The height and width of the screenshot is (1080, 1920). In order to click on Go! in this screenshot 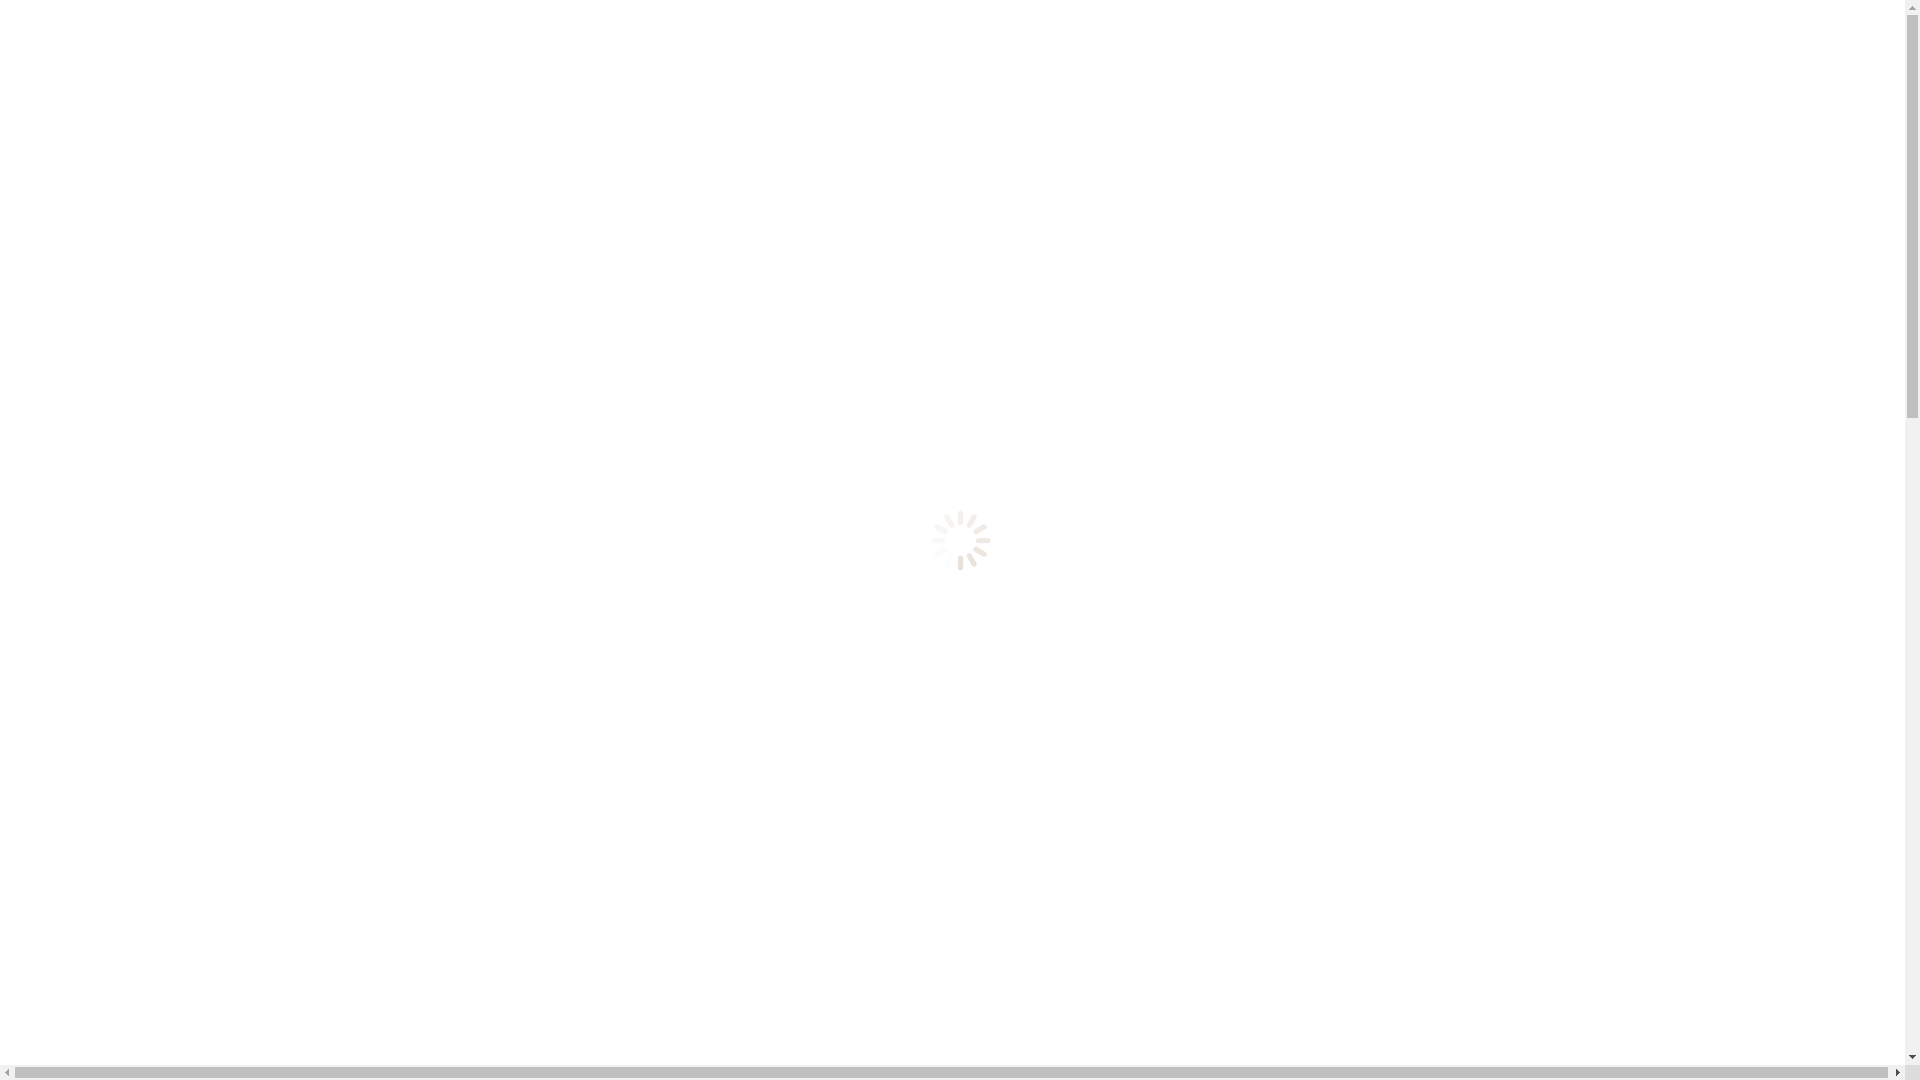, I will do `click(26, 876)`.